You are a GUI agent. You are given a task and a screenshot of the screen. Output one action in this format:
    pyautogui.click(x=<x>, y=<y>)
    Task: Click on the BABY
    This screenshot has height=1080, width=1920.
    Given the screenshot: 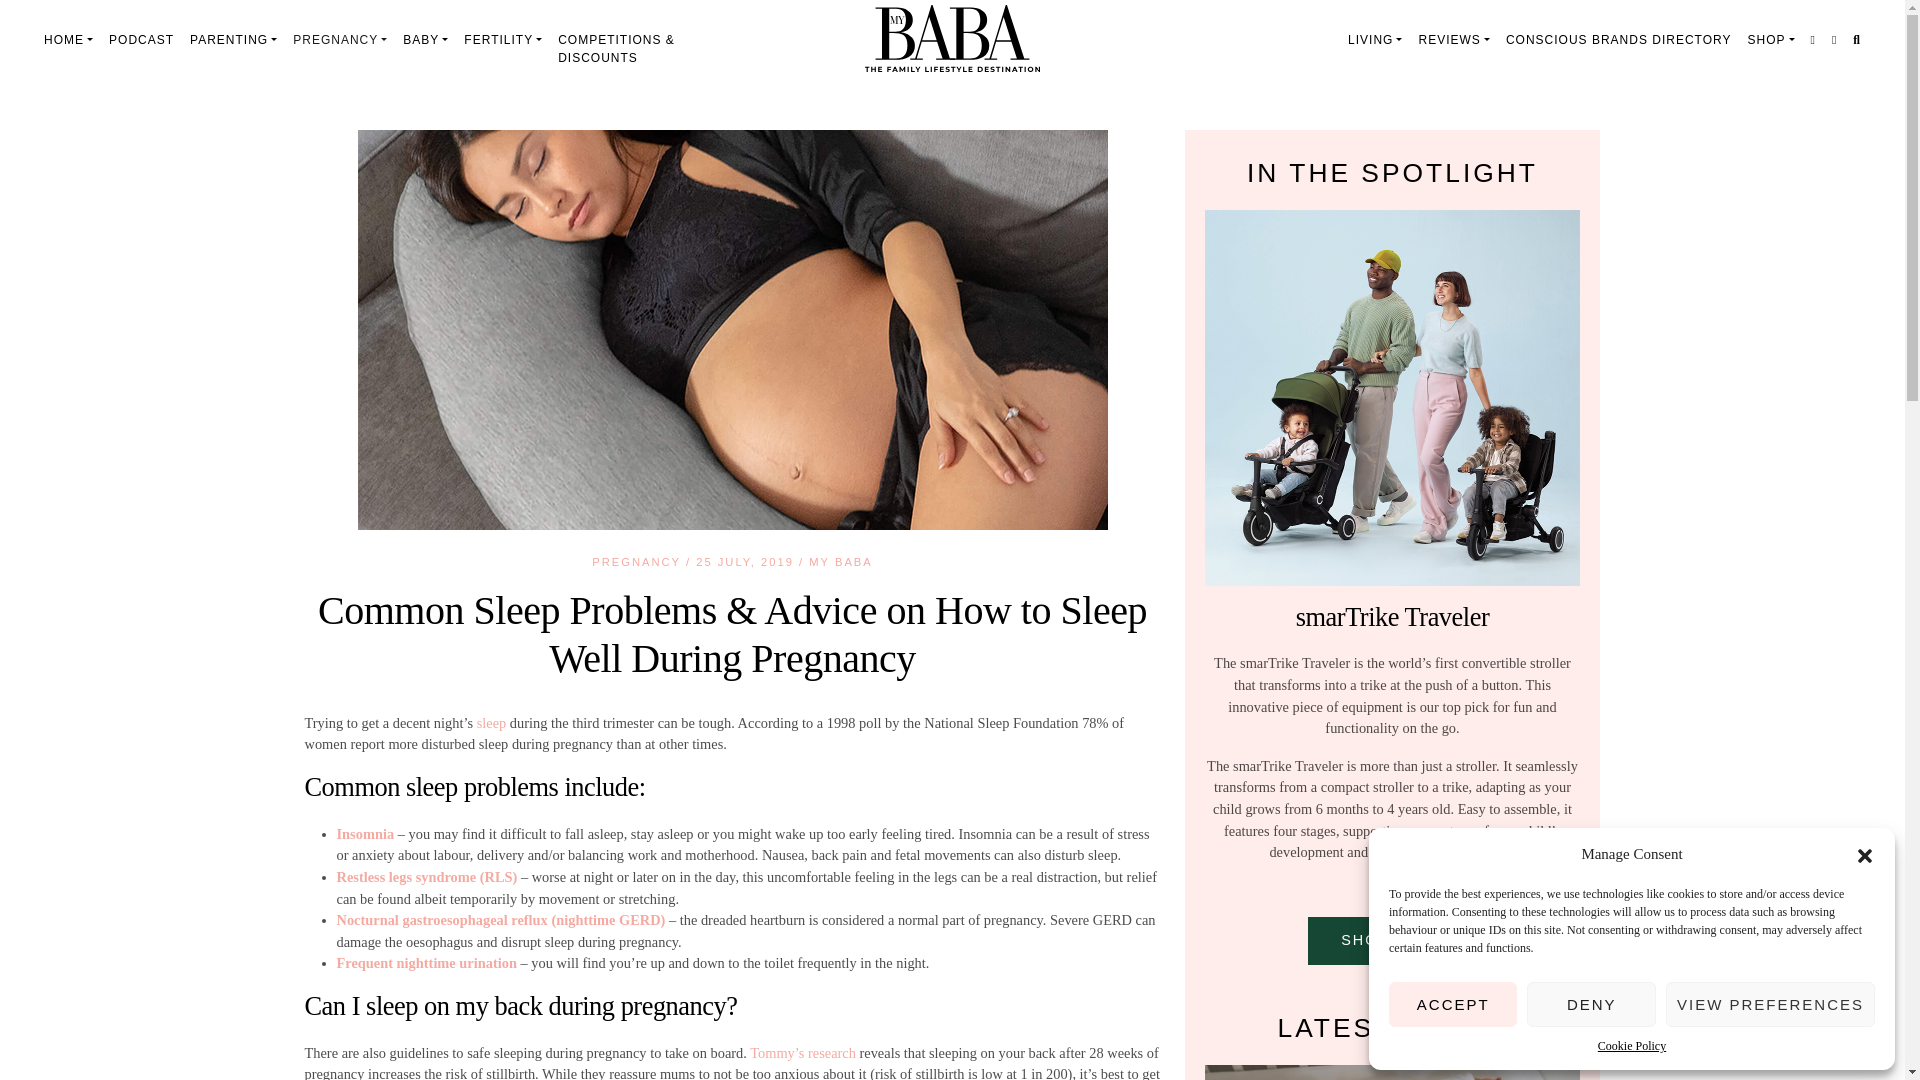 What is the action you would take?
    pyautogui.click(x=426, y=40)
    